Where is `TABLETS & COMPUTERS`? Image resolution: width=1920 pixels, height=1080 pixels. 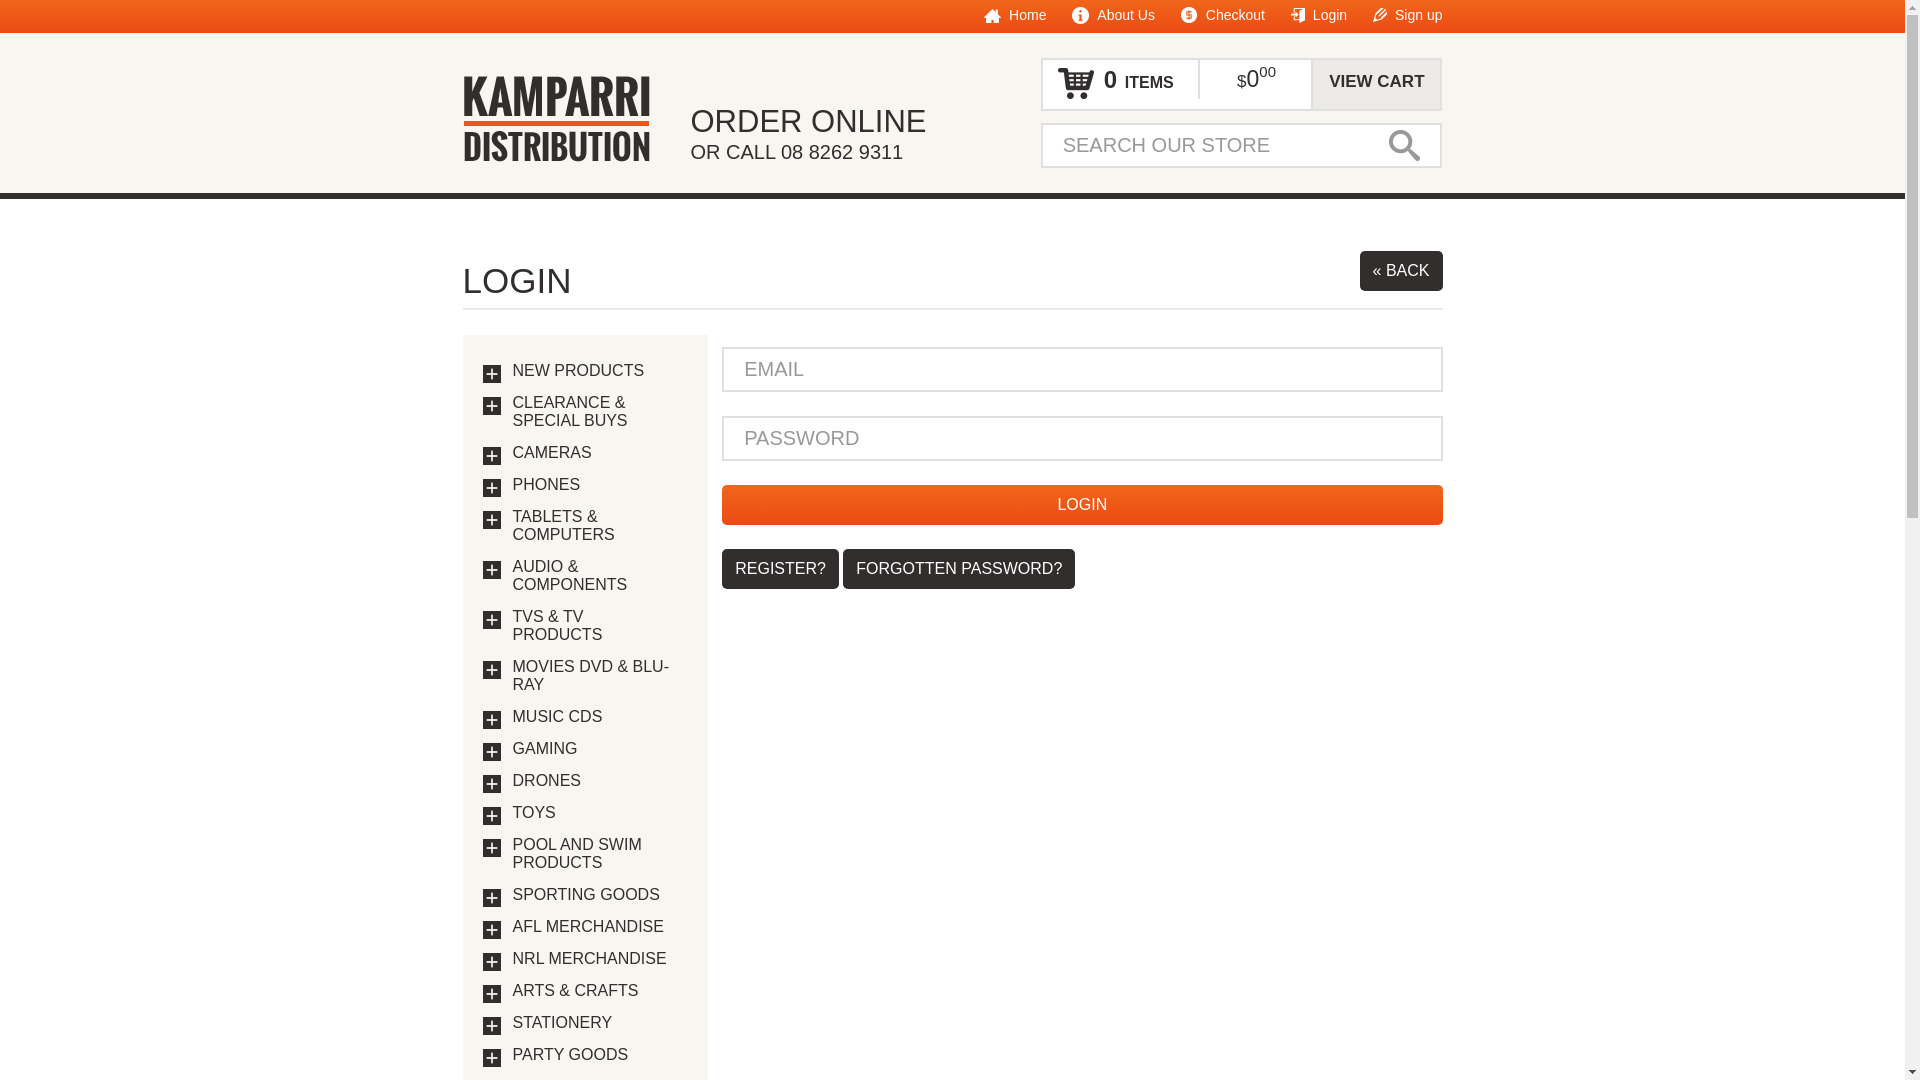
TABLETS & COMPUTERS is located at coordinates (600, 526).